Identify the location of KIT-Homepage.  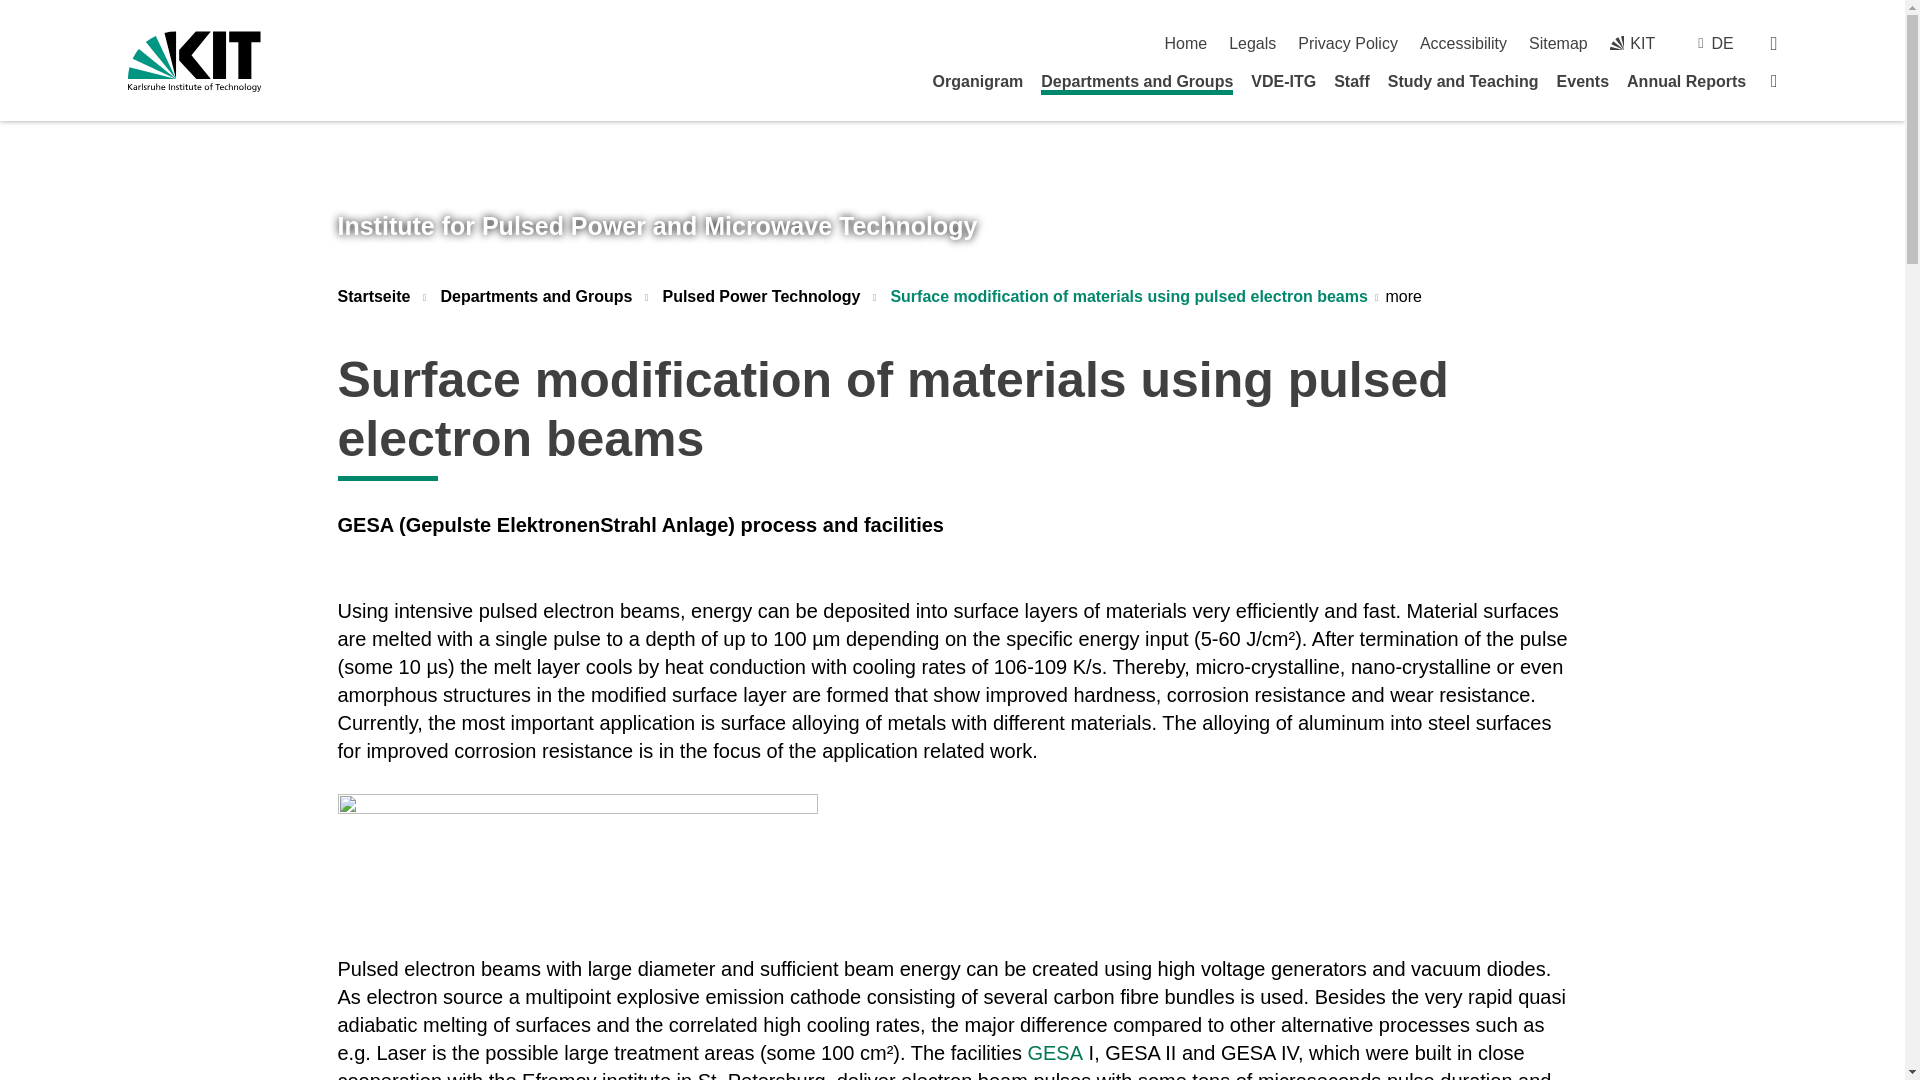
(1632, 42).